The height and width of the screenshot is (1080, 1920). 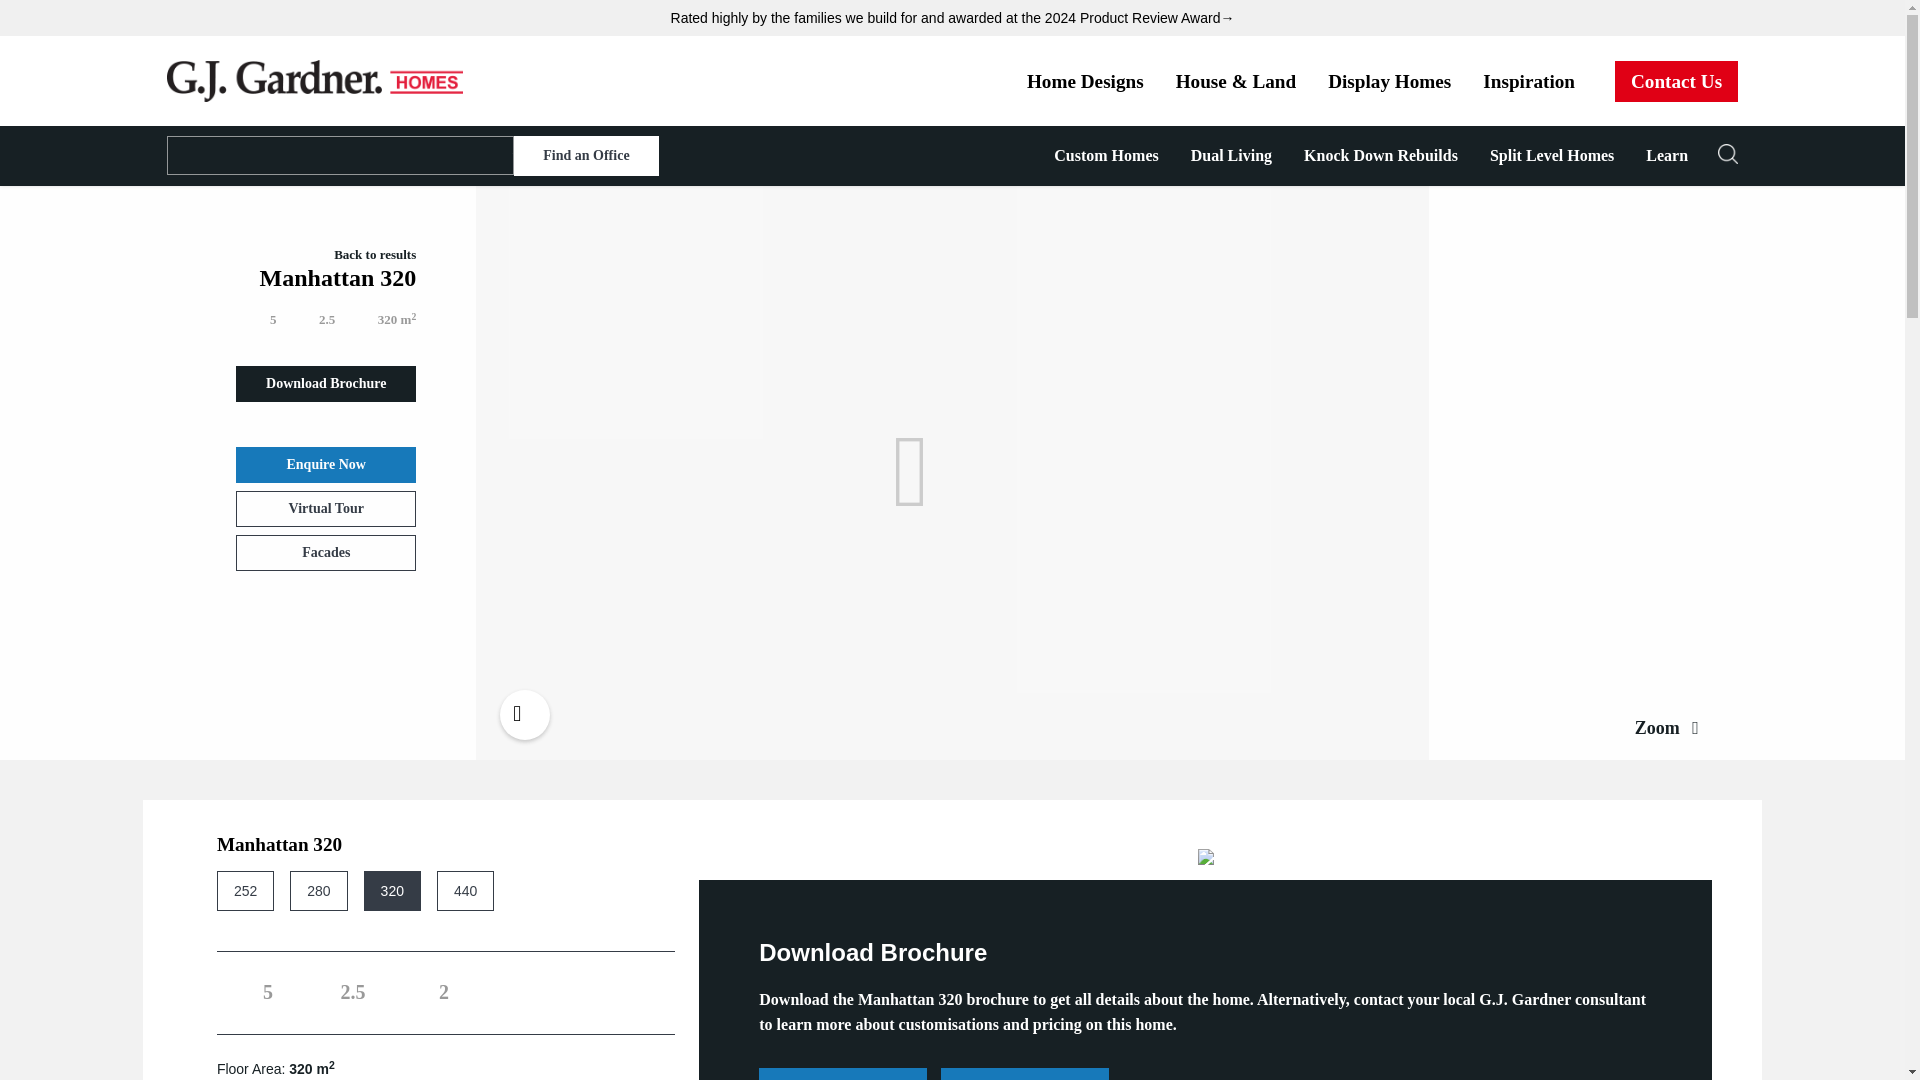 What do you see at coordinates (1232, 156) in the screenshot?
I see `Dual Living` at bounding box center [1232, 156].